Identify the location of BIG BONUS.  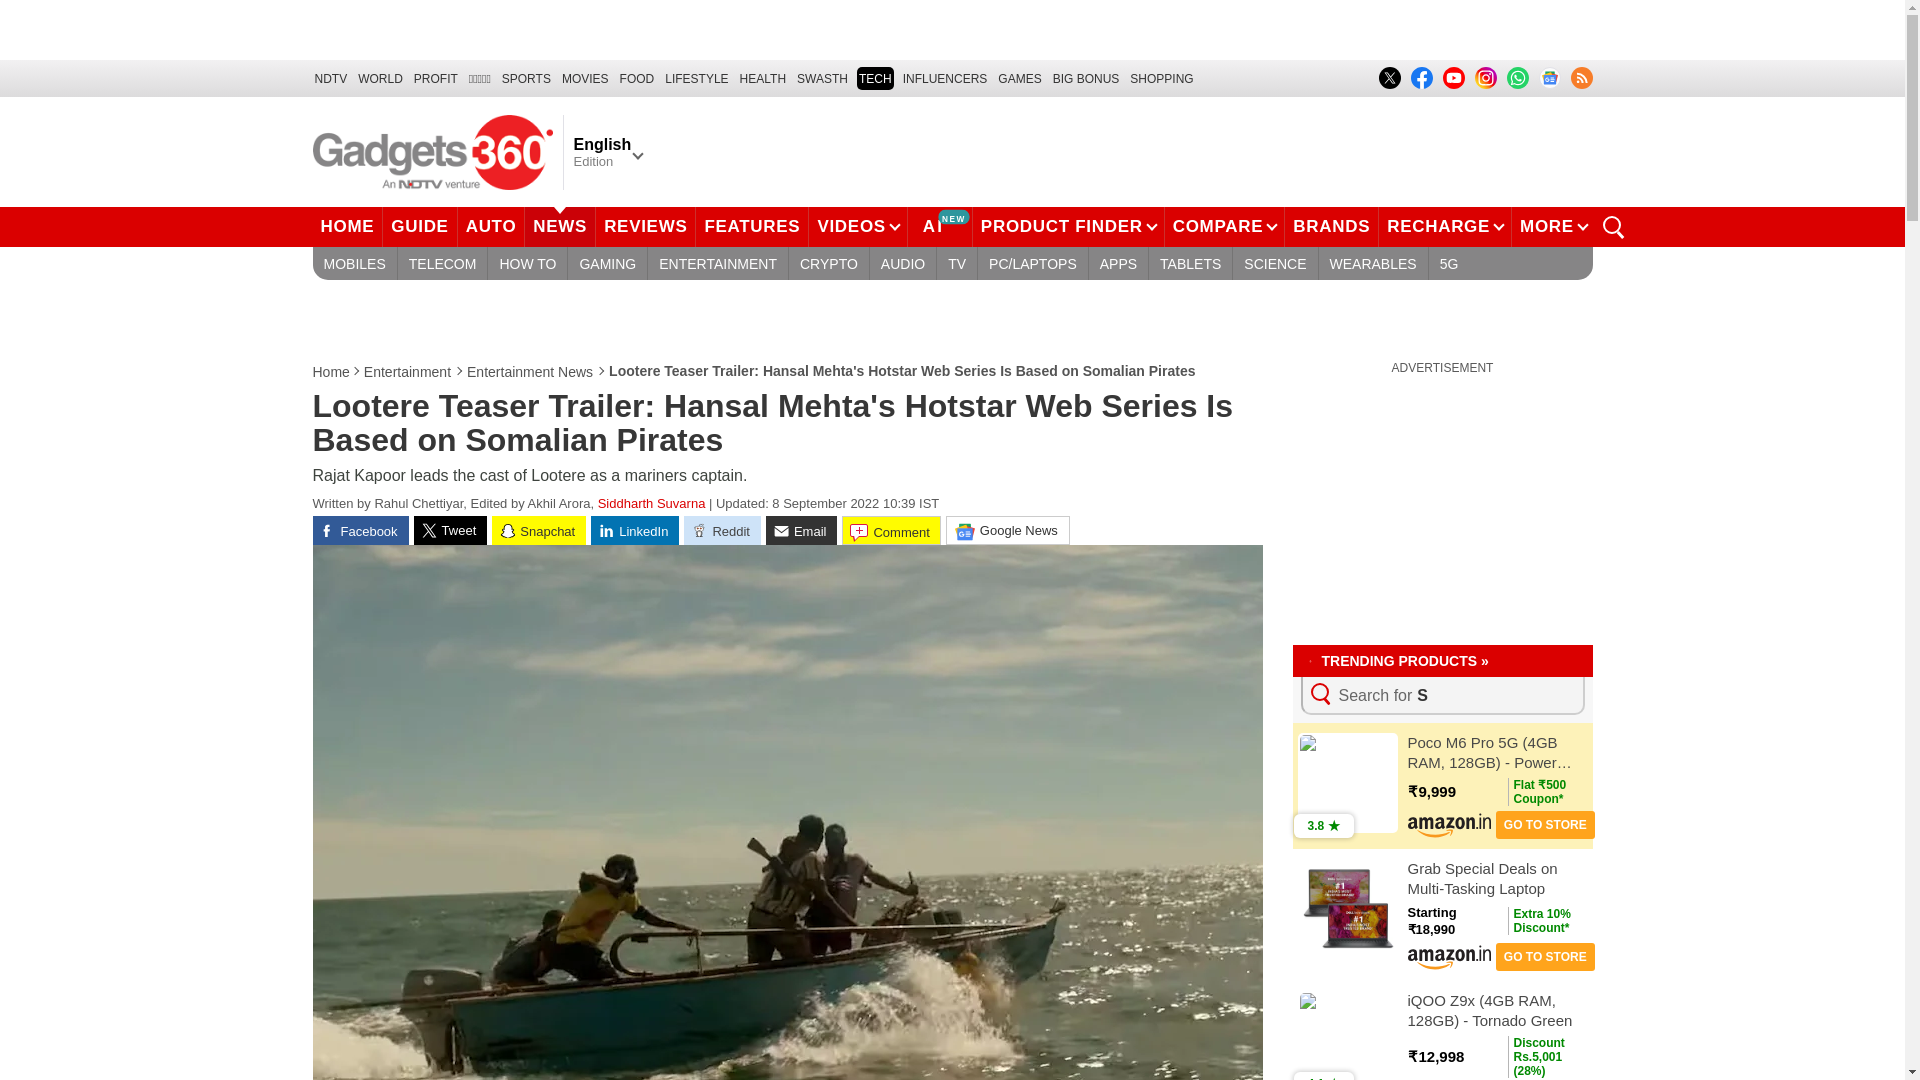
(1086, 78).